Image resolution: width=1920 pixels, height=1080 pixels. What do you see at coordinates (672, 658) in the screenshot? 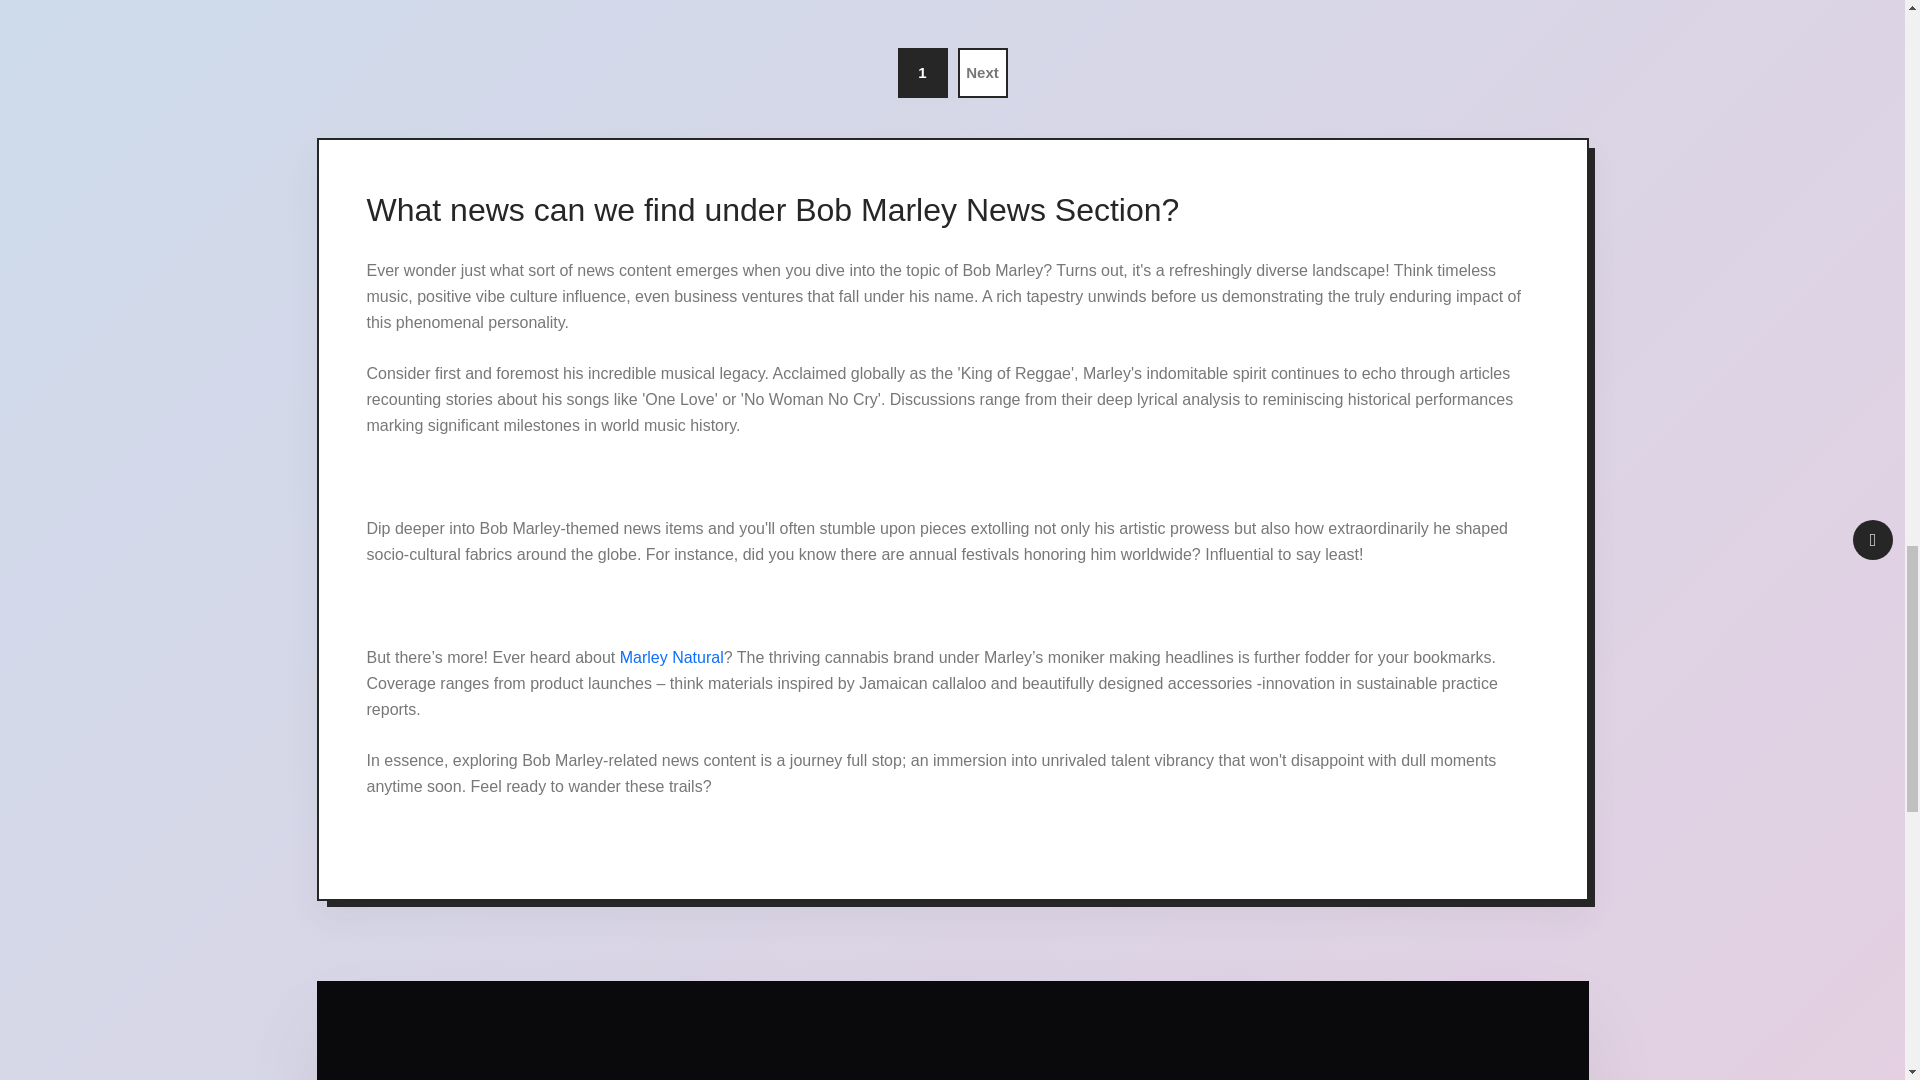
I see `Marley Natural` at bounding box center [672, 658].